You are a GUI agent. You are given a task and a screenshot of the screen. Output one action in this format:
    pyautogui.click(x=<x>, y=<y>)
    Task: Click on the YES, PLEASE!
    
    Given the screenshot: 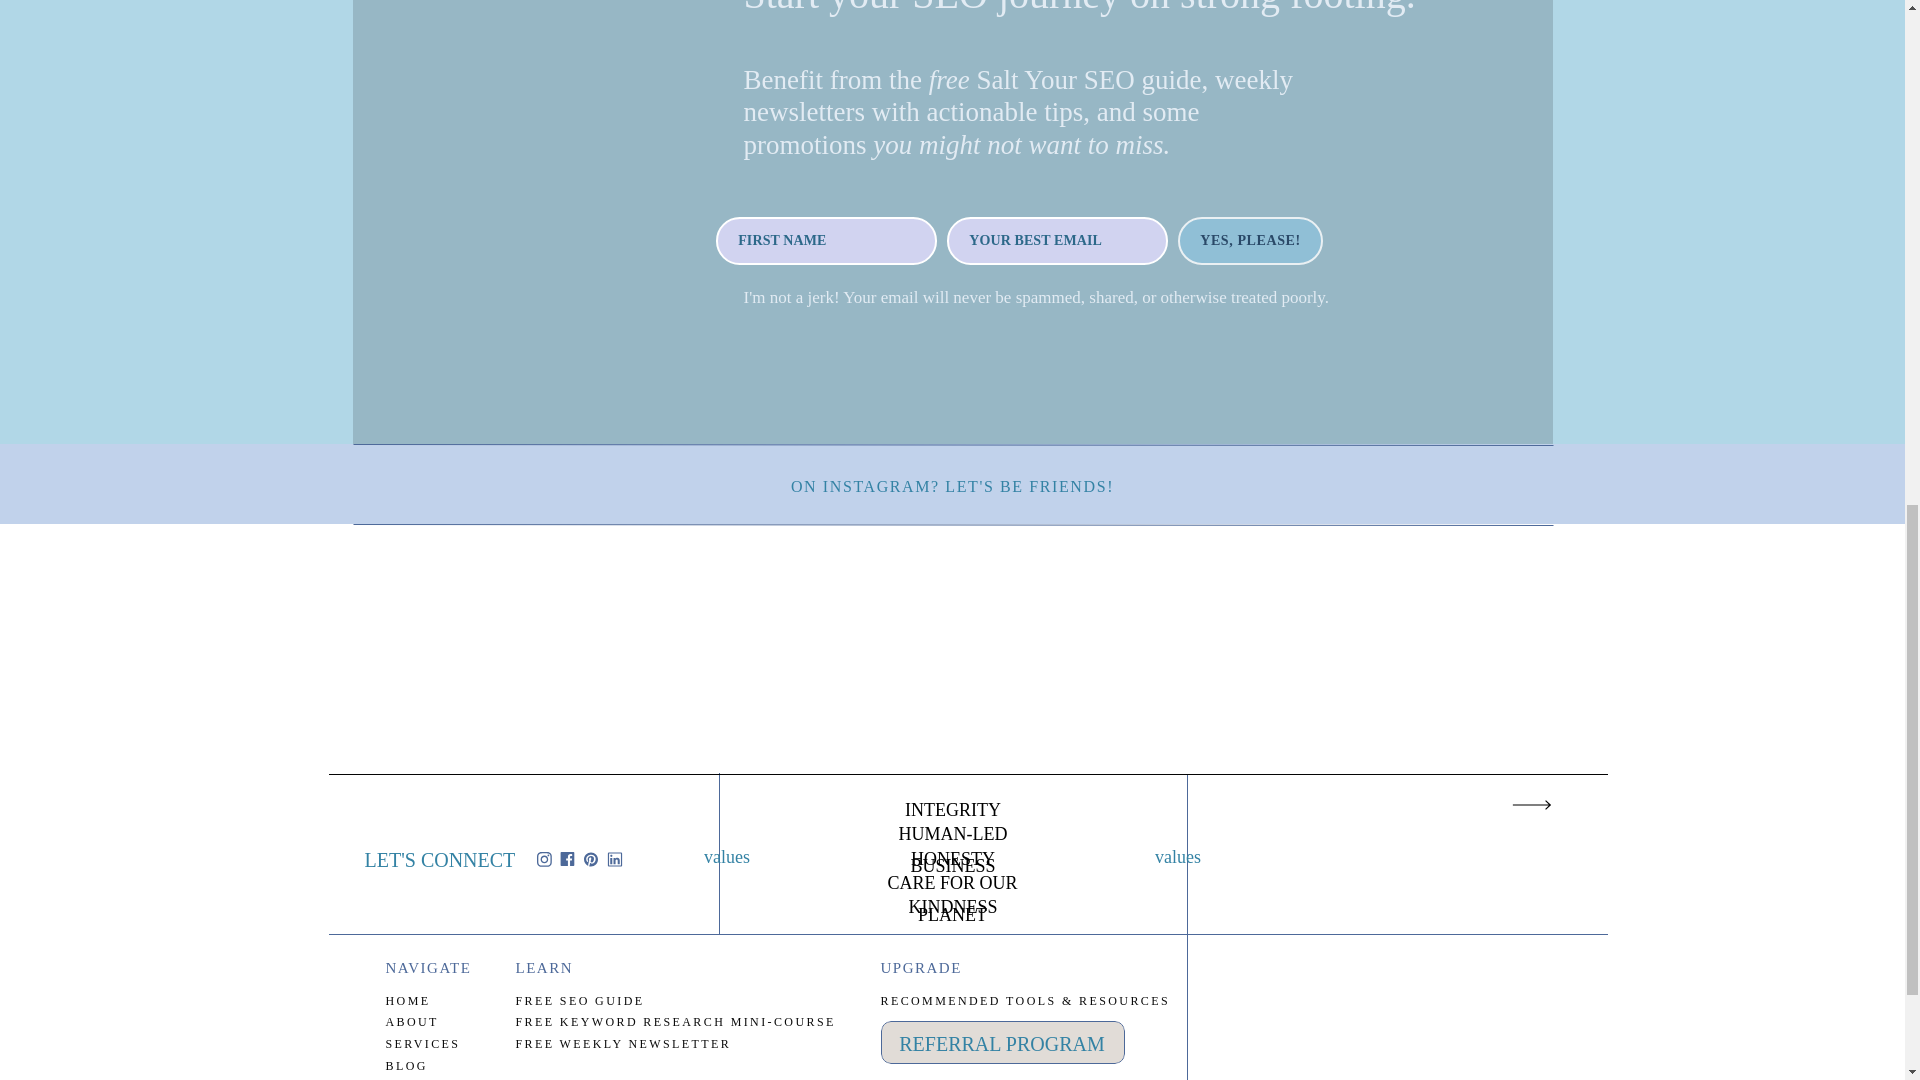 What is the action you would take?
    pyautogui.click(x=1250, y=240)
    